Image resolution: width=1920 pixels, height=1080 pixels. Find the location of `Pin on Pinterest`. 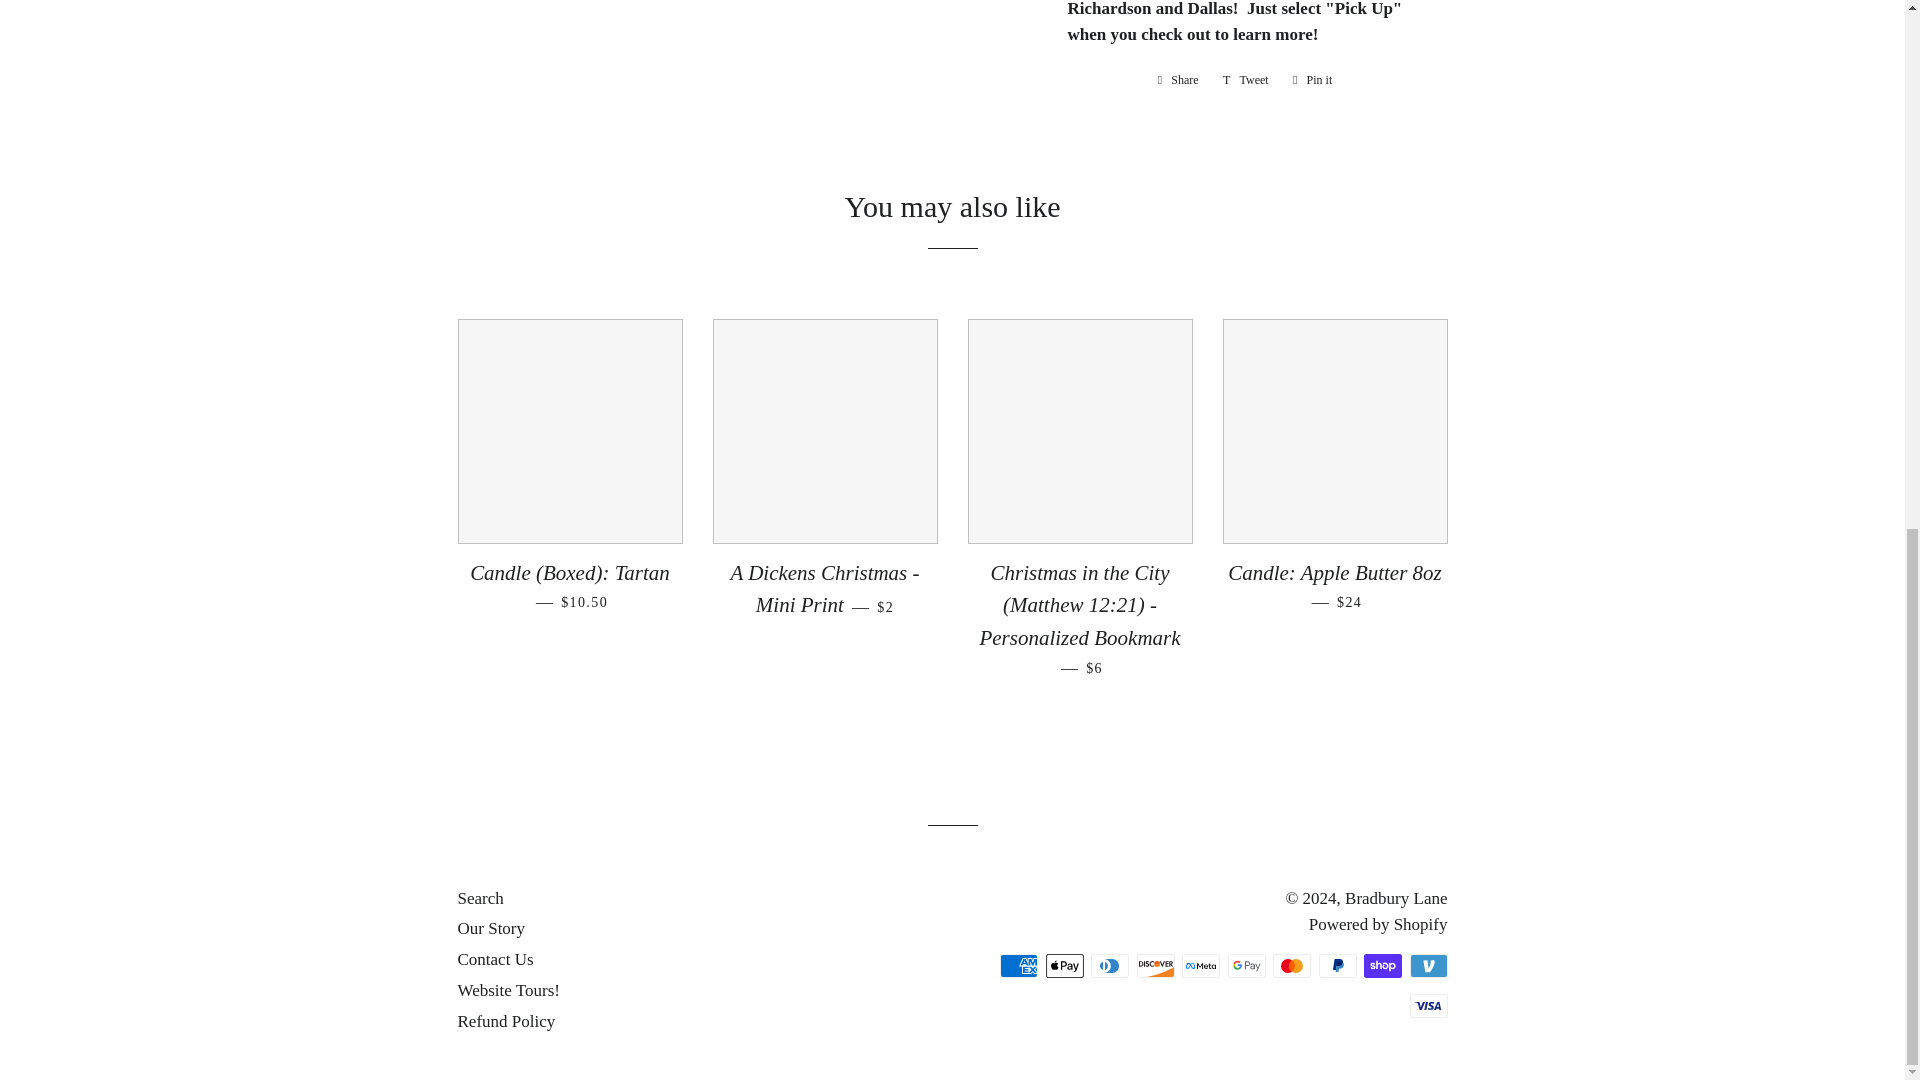

Pin on Pinterest is located at coordinates (1312, 80).